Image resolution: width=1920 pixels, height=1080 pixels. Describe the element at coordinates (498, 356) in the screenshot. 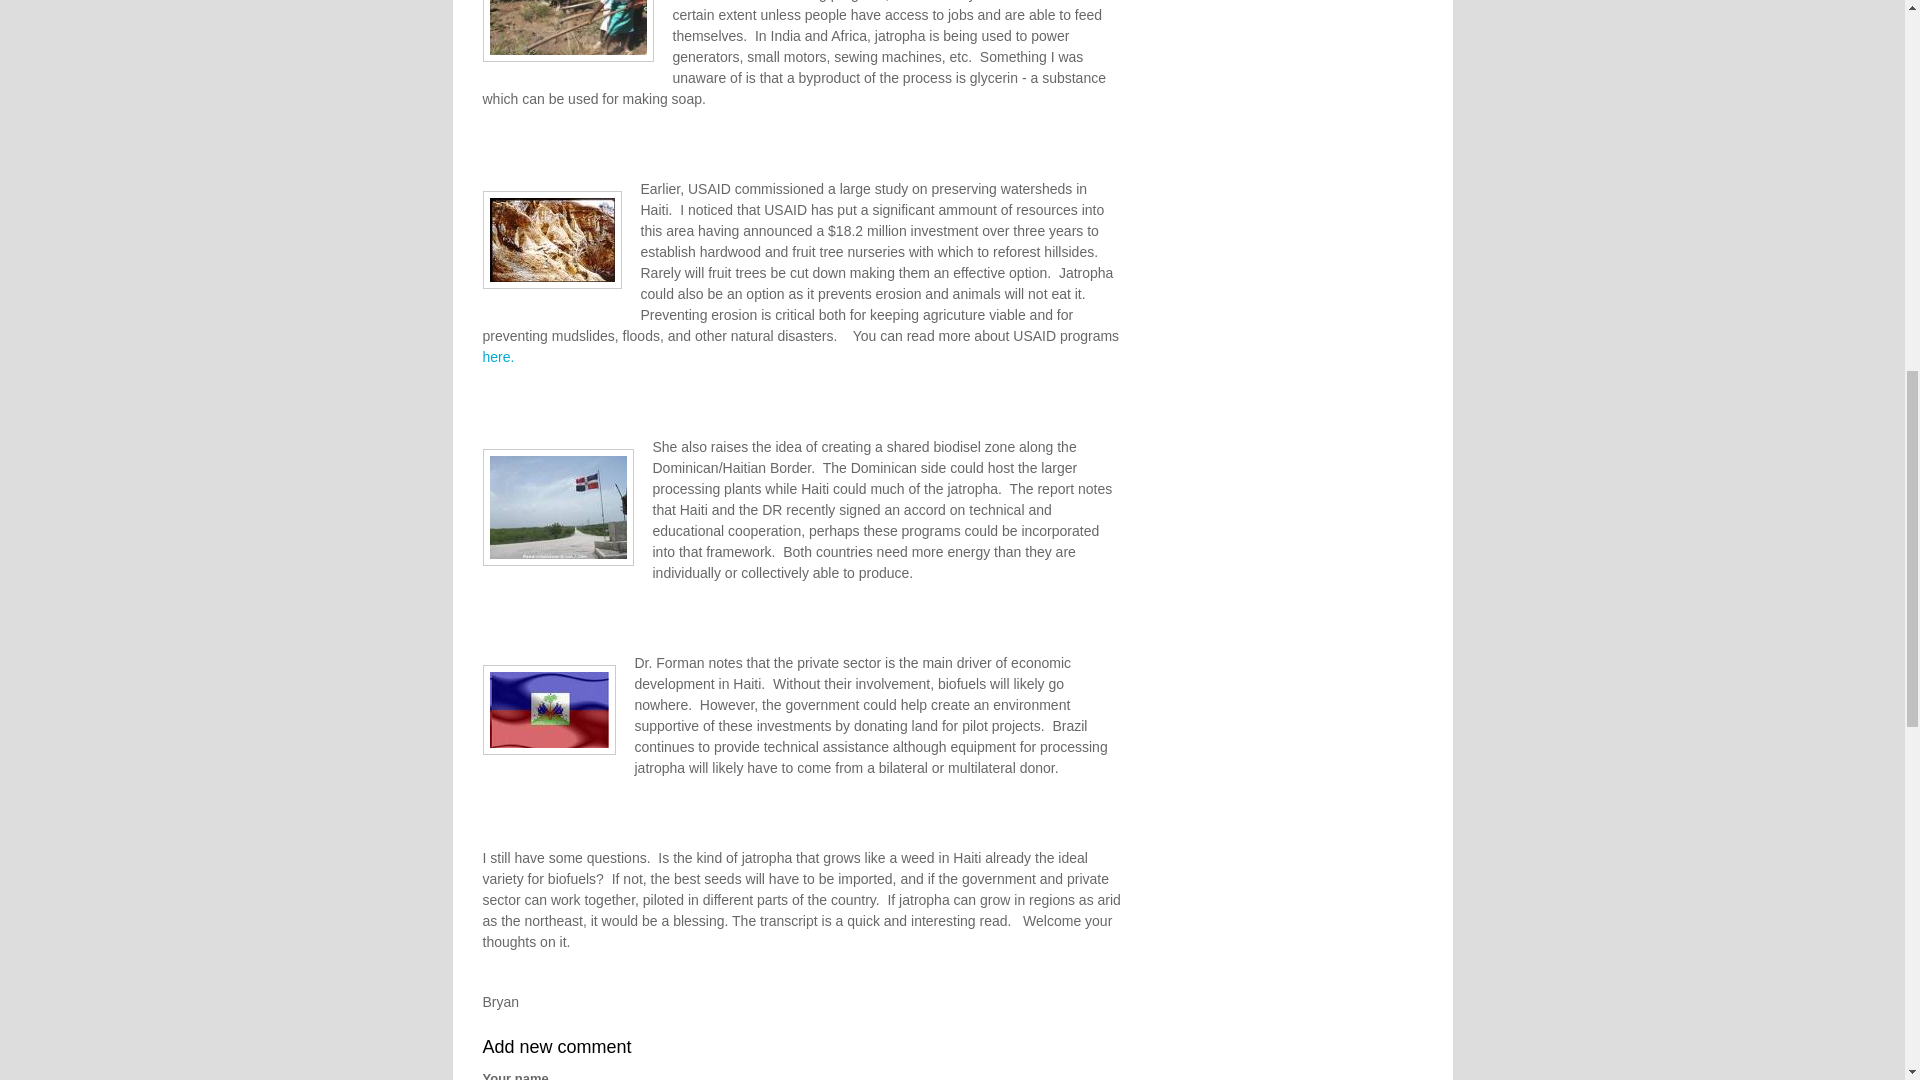

I see `here.` at that location.